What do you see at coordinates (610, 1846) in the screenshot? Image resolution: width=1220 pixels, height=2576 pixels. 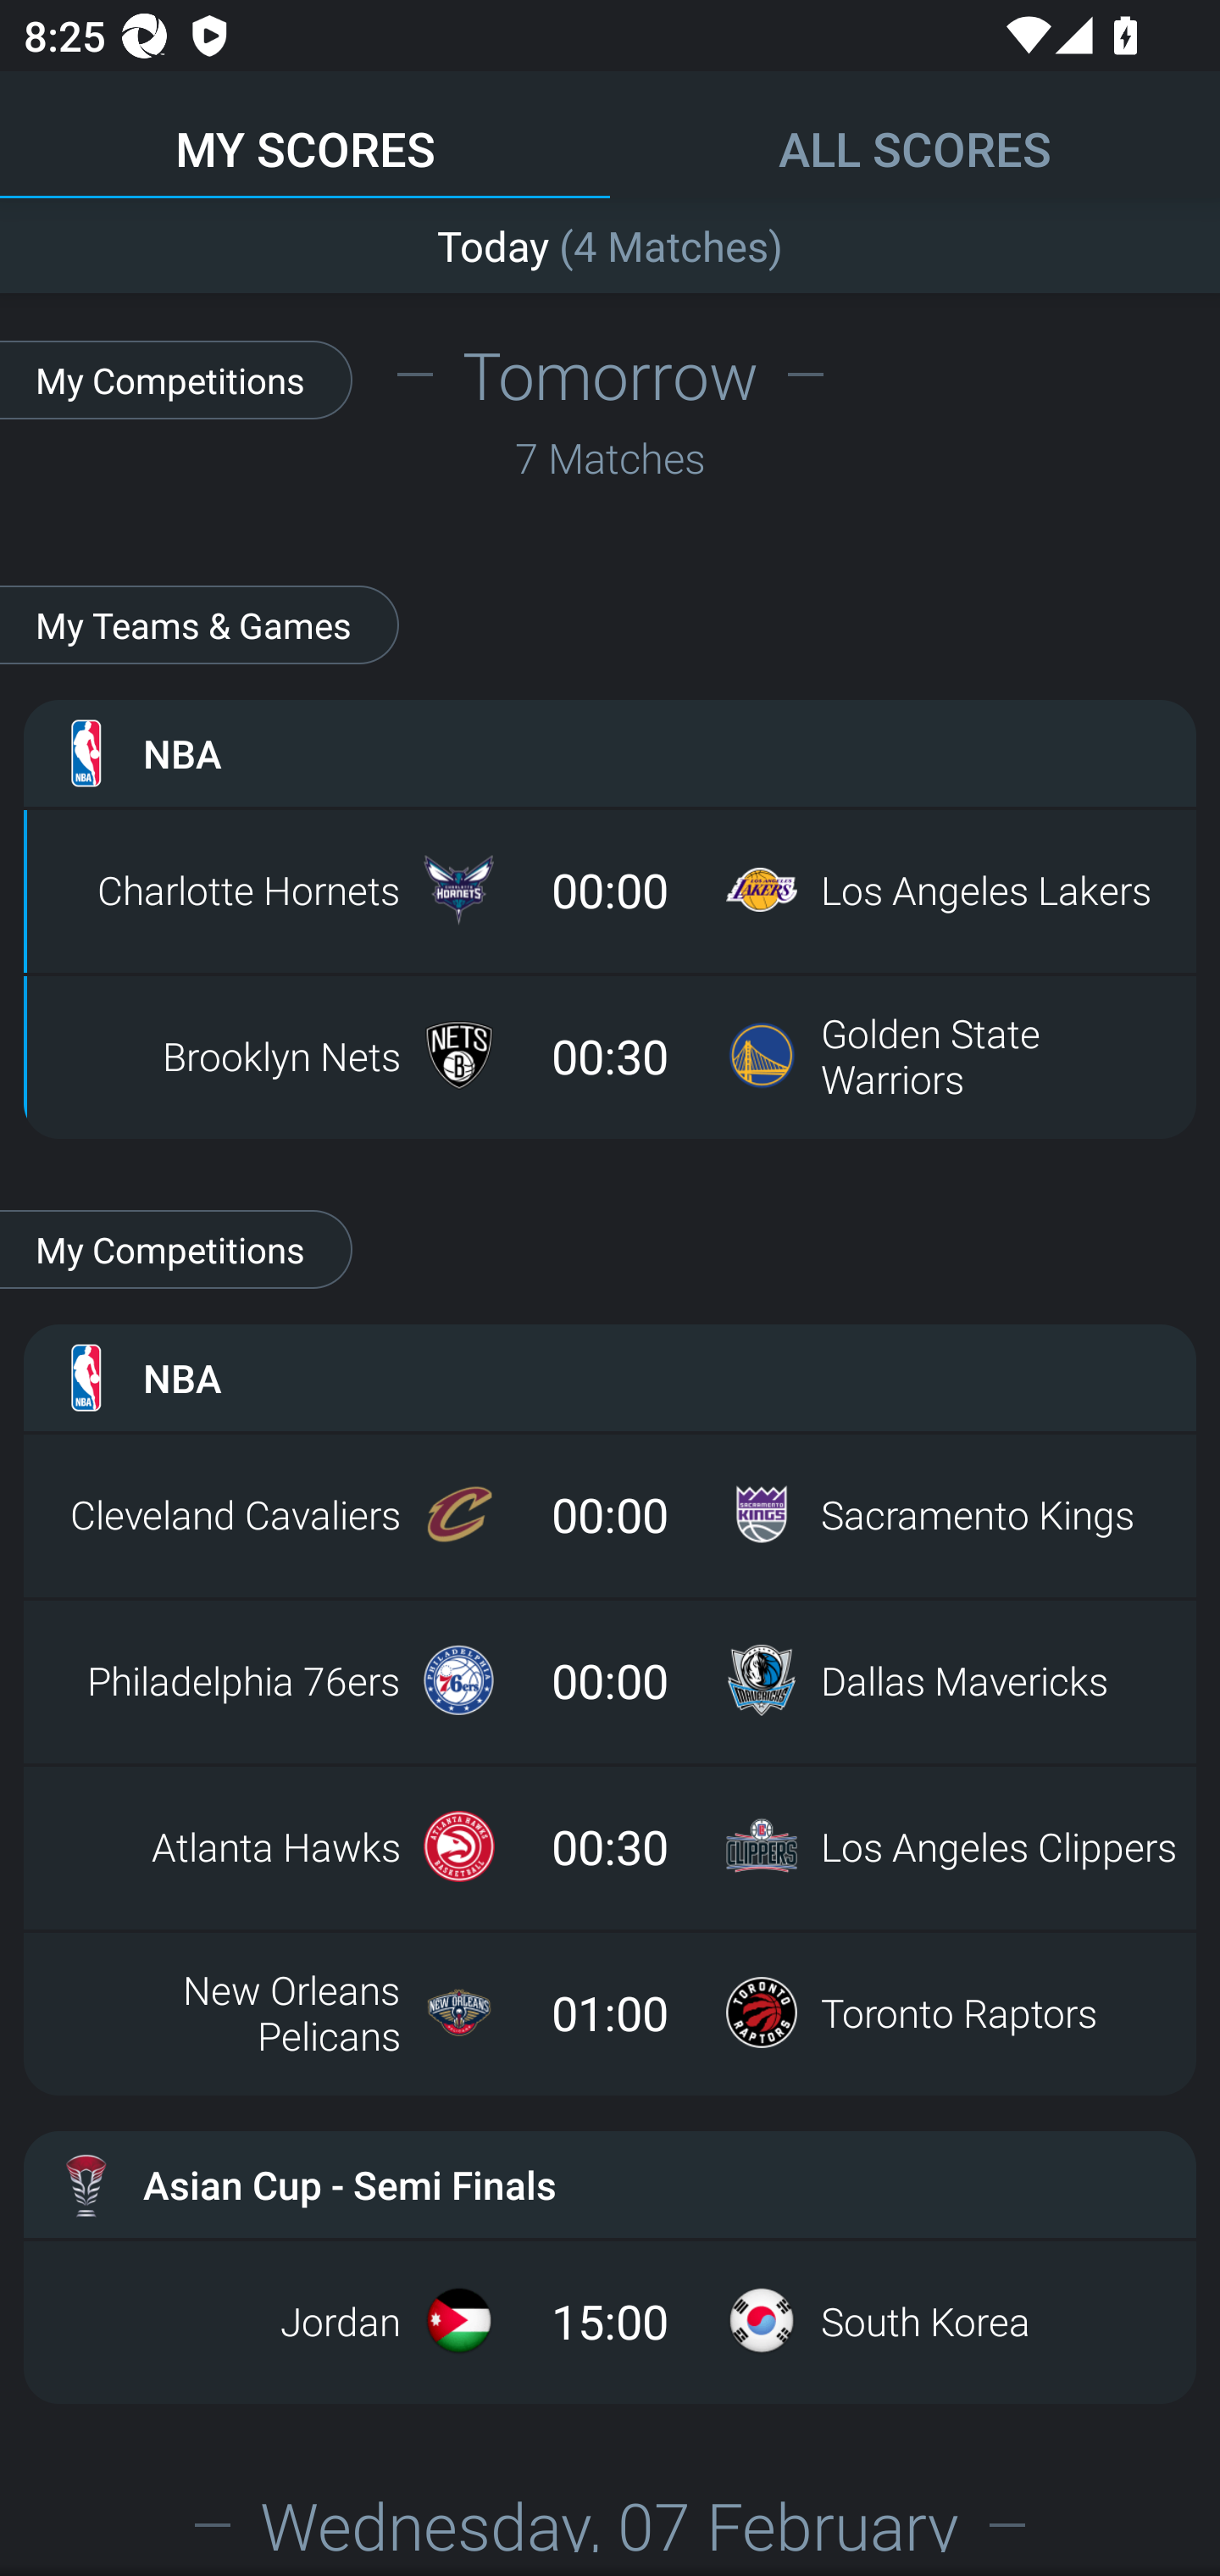 I see `Atlanta Hawks 00:30 Los Angeles Clippers` at bounding box center [610, 1846].